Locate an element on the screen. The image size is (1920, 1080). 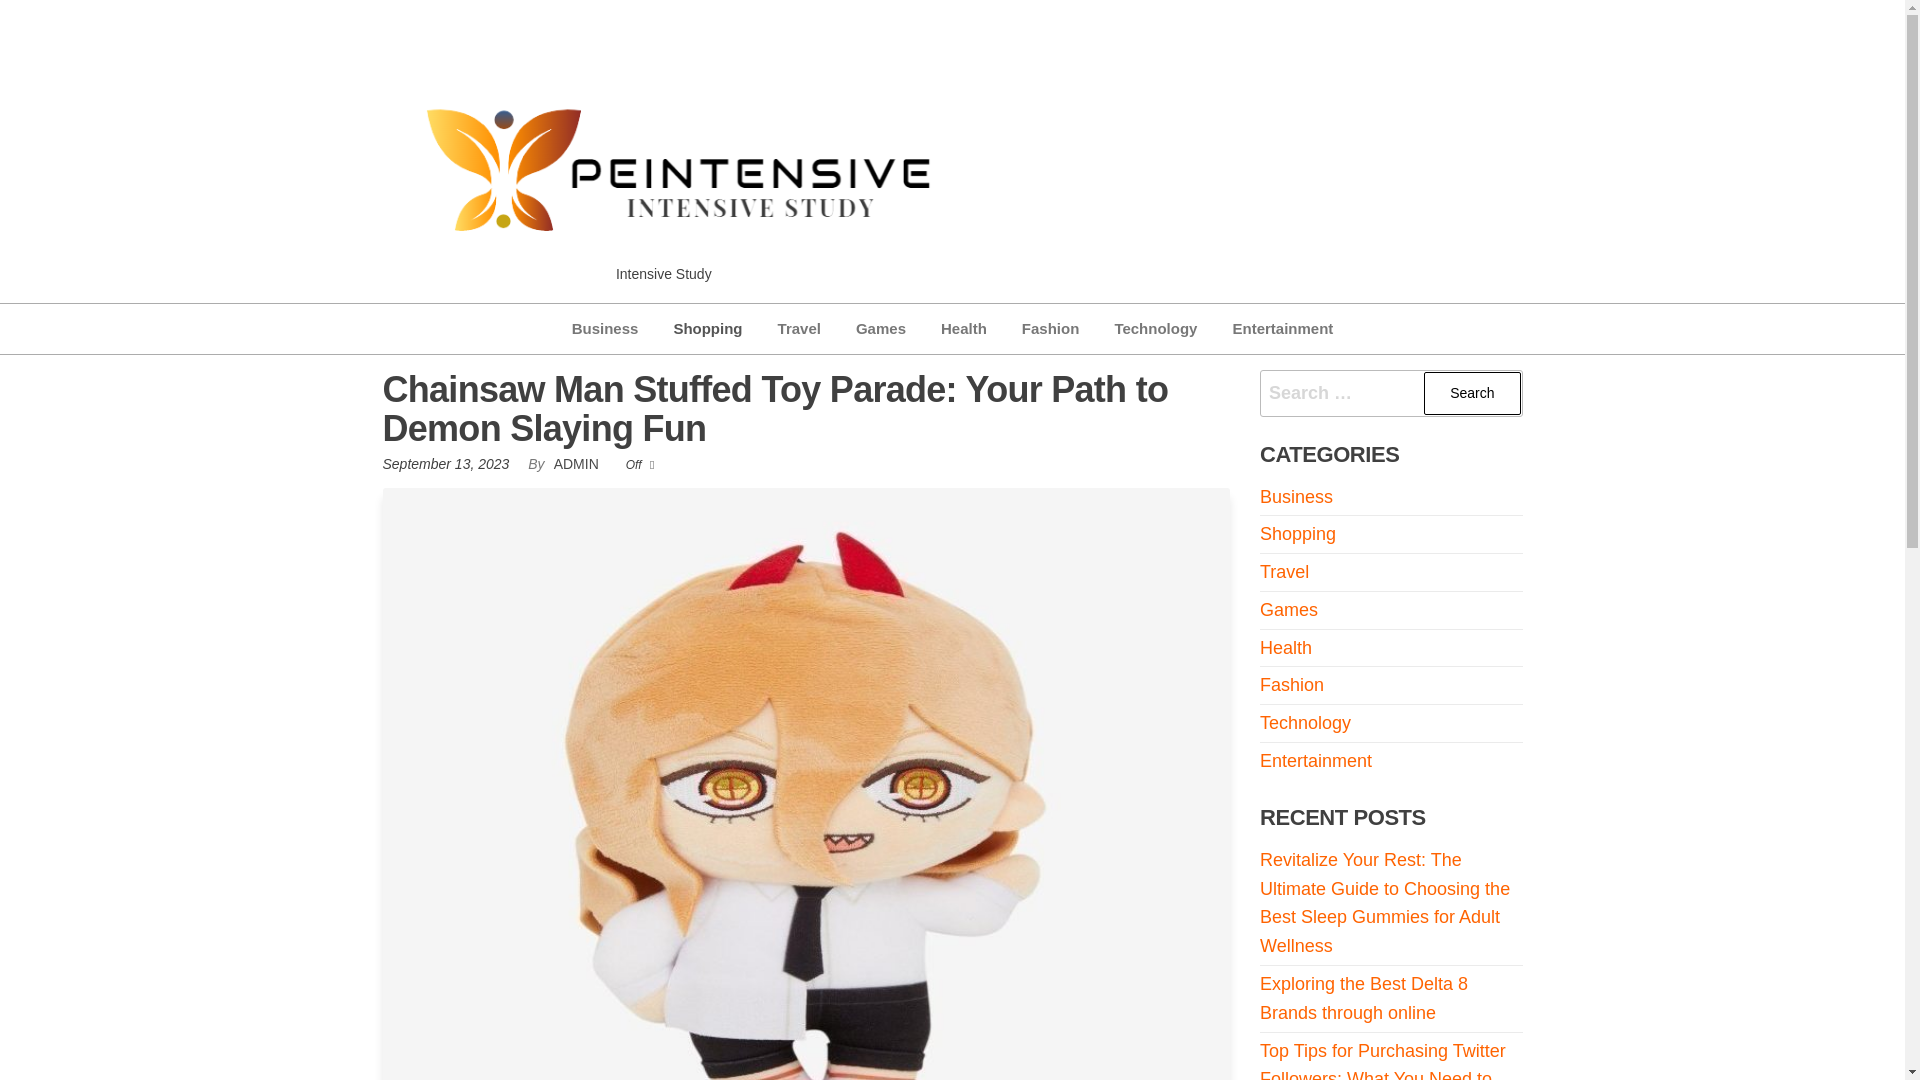
Fashion is located at coordinates (1050, 328).